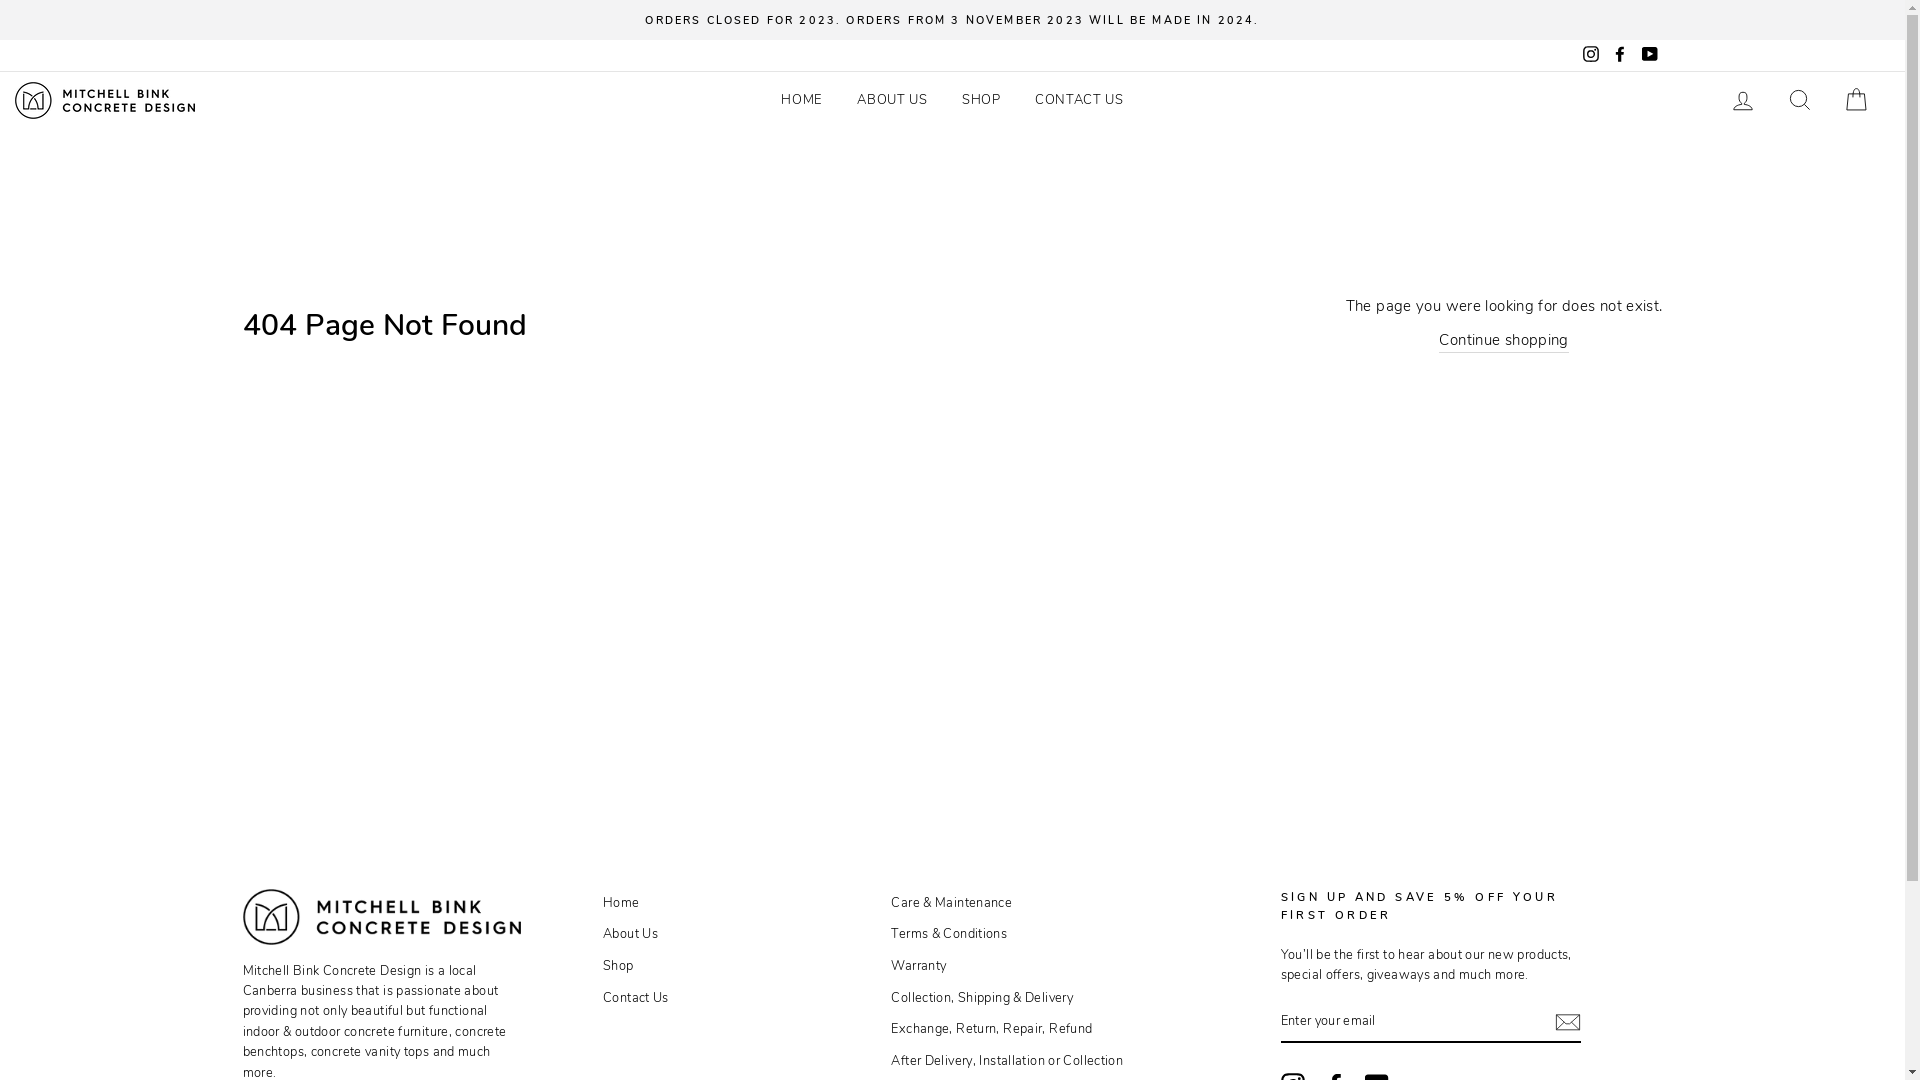 This screenshot has width=1920, height=1080. Describe the element at coordinates (1080, 100) in the screenshot. I see `CONTACT US` at that location.